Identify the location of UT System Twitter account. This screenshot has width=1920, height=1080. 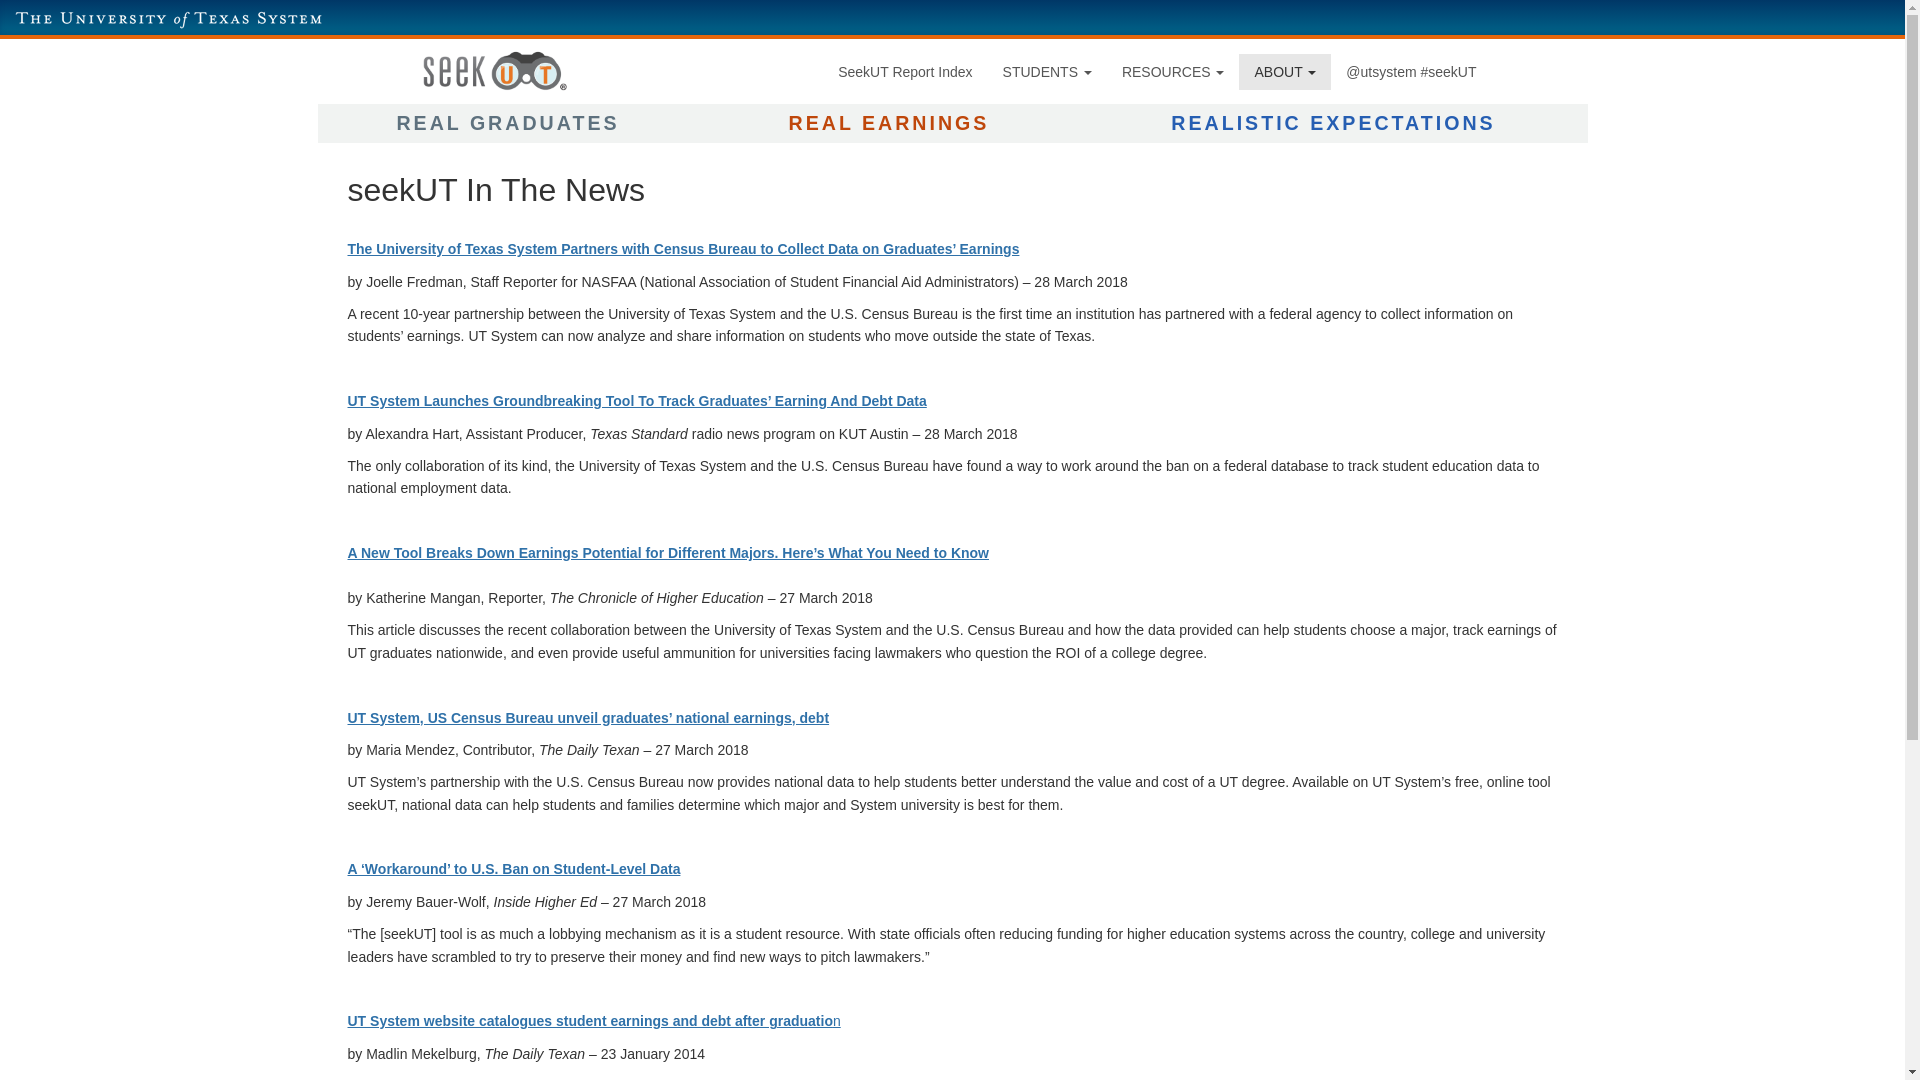
(1410, 72).